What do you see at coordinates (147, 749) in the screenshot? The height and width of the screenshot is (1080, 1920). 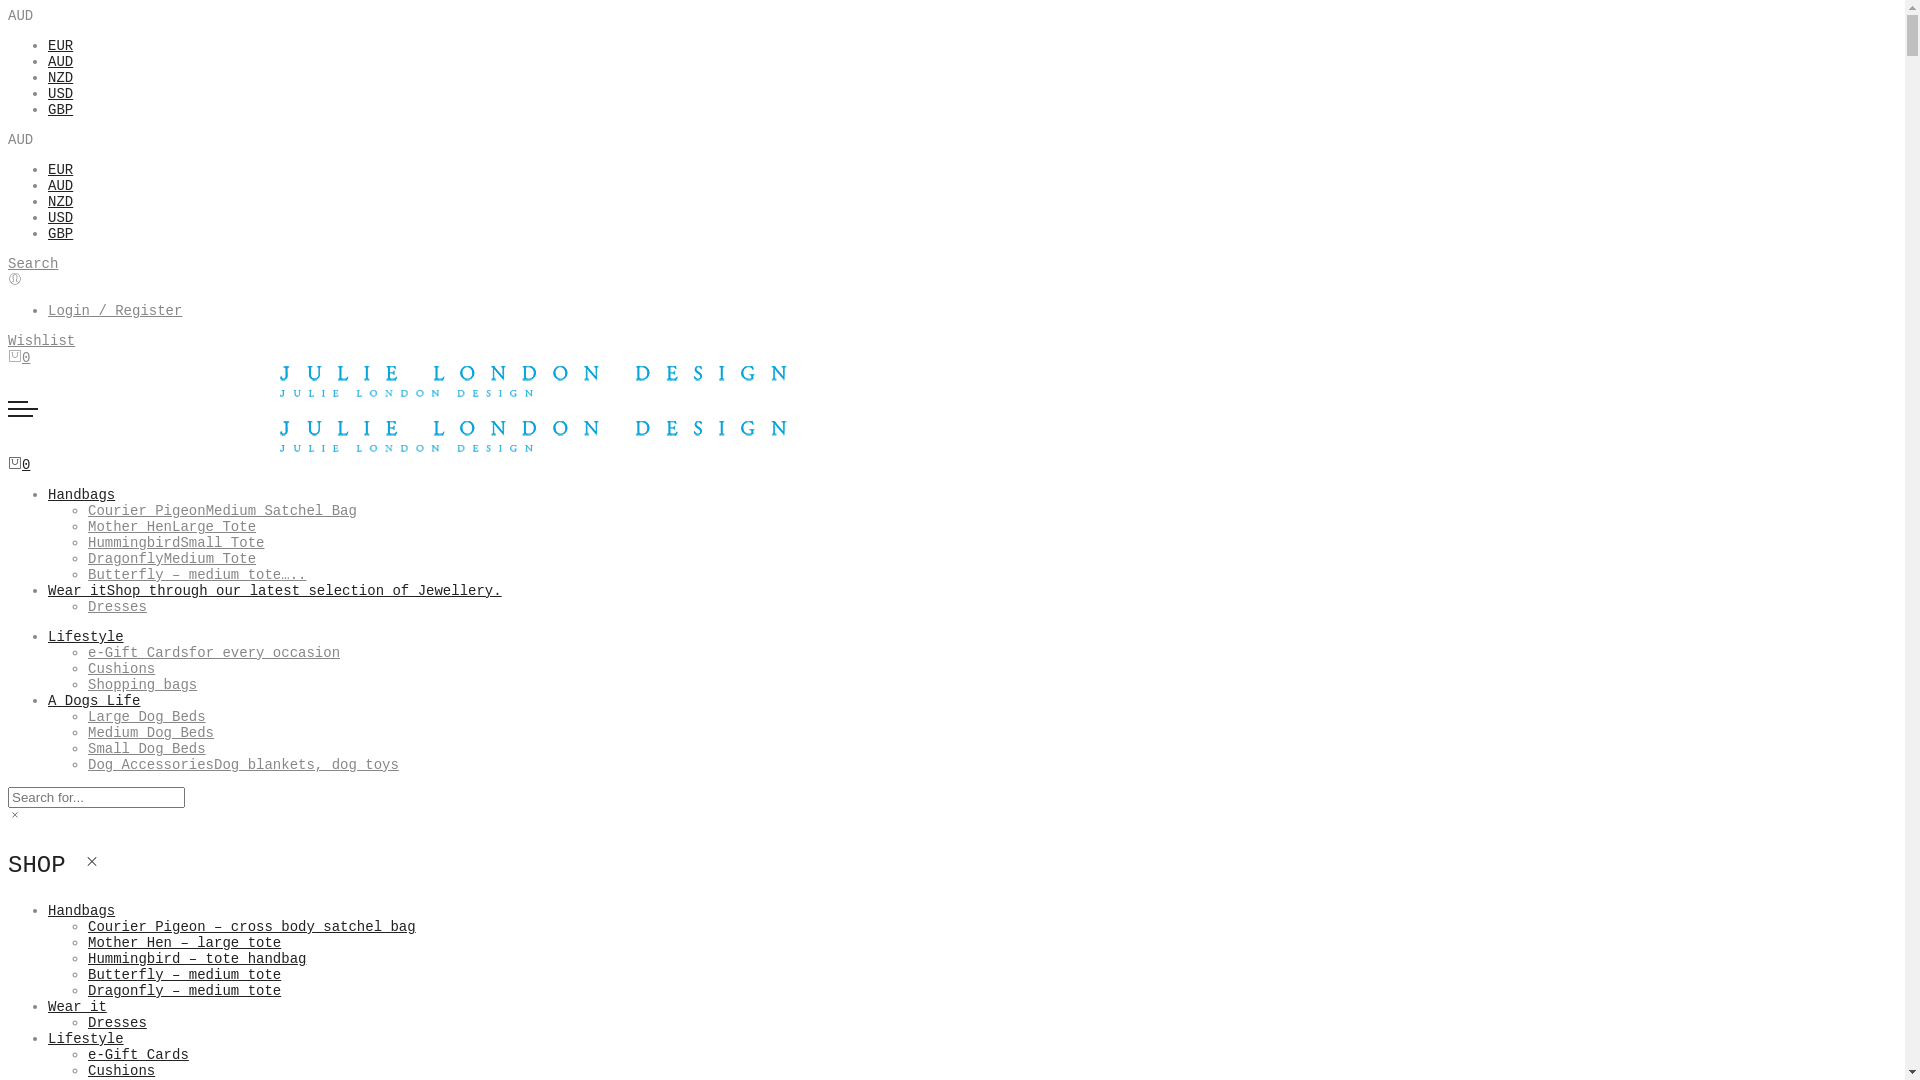 I see `Small Dog Beds` at bounding box center [147, 749].